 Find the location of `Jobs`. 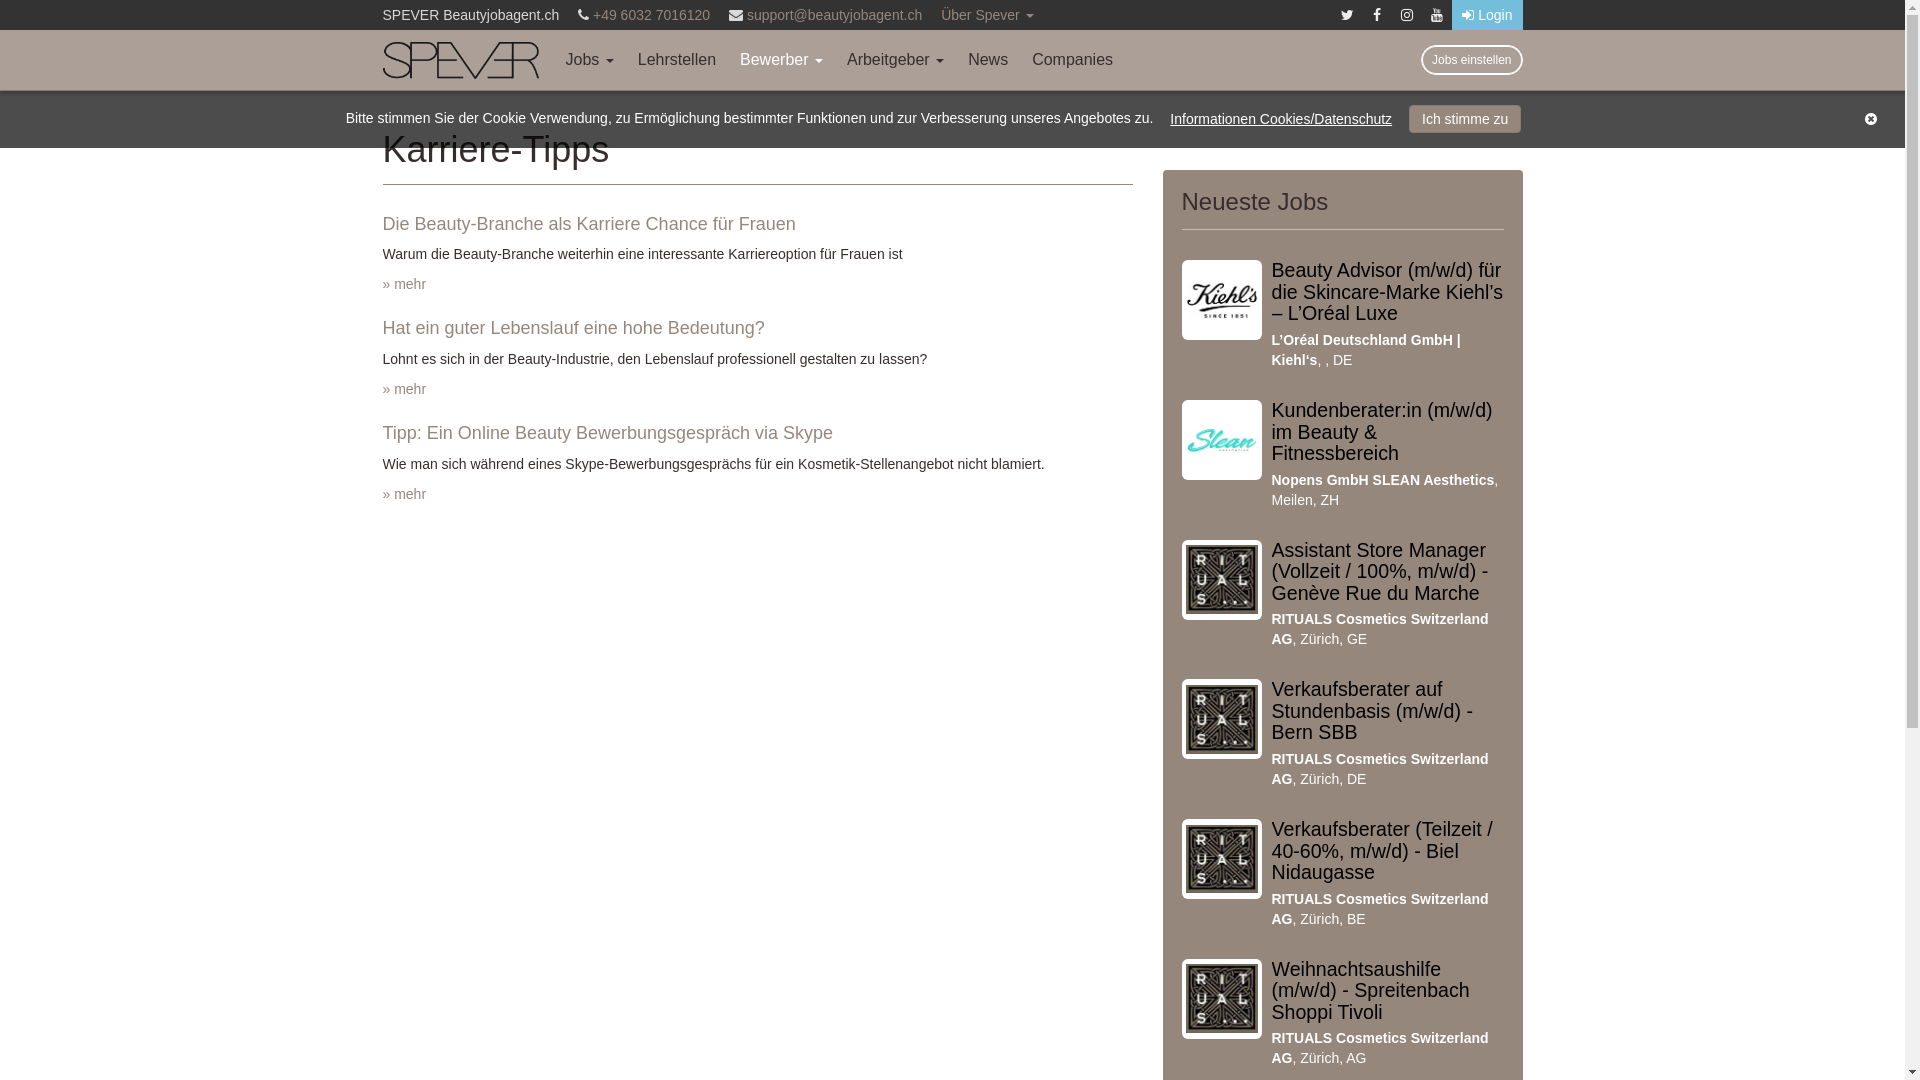

Jobs is located at coordinates (590, 60).